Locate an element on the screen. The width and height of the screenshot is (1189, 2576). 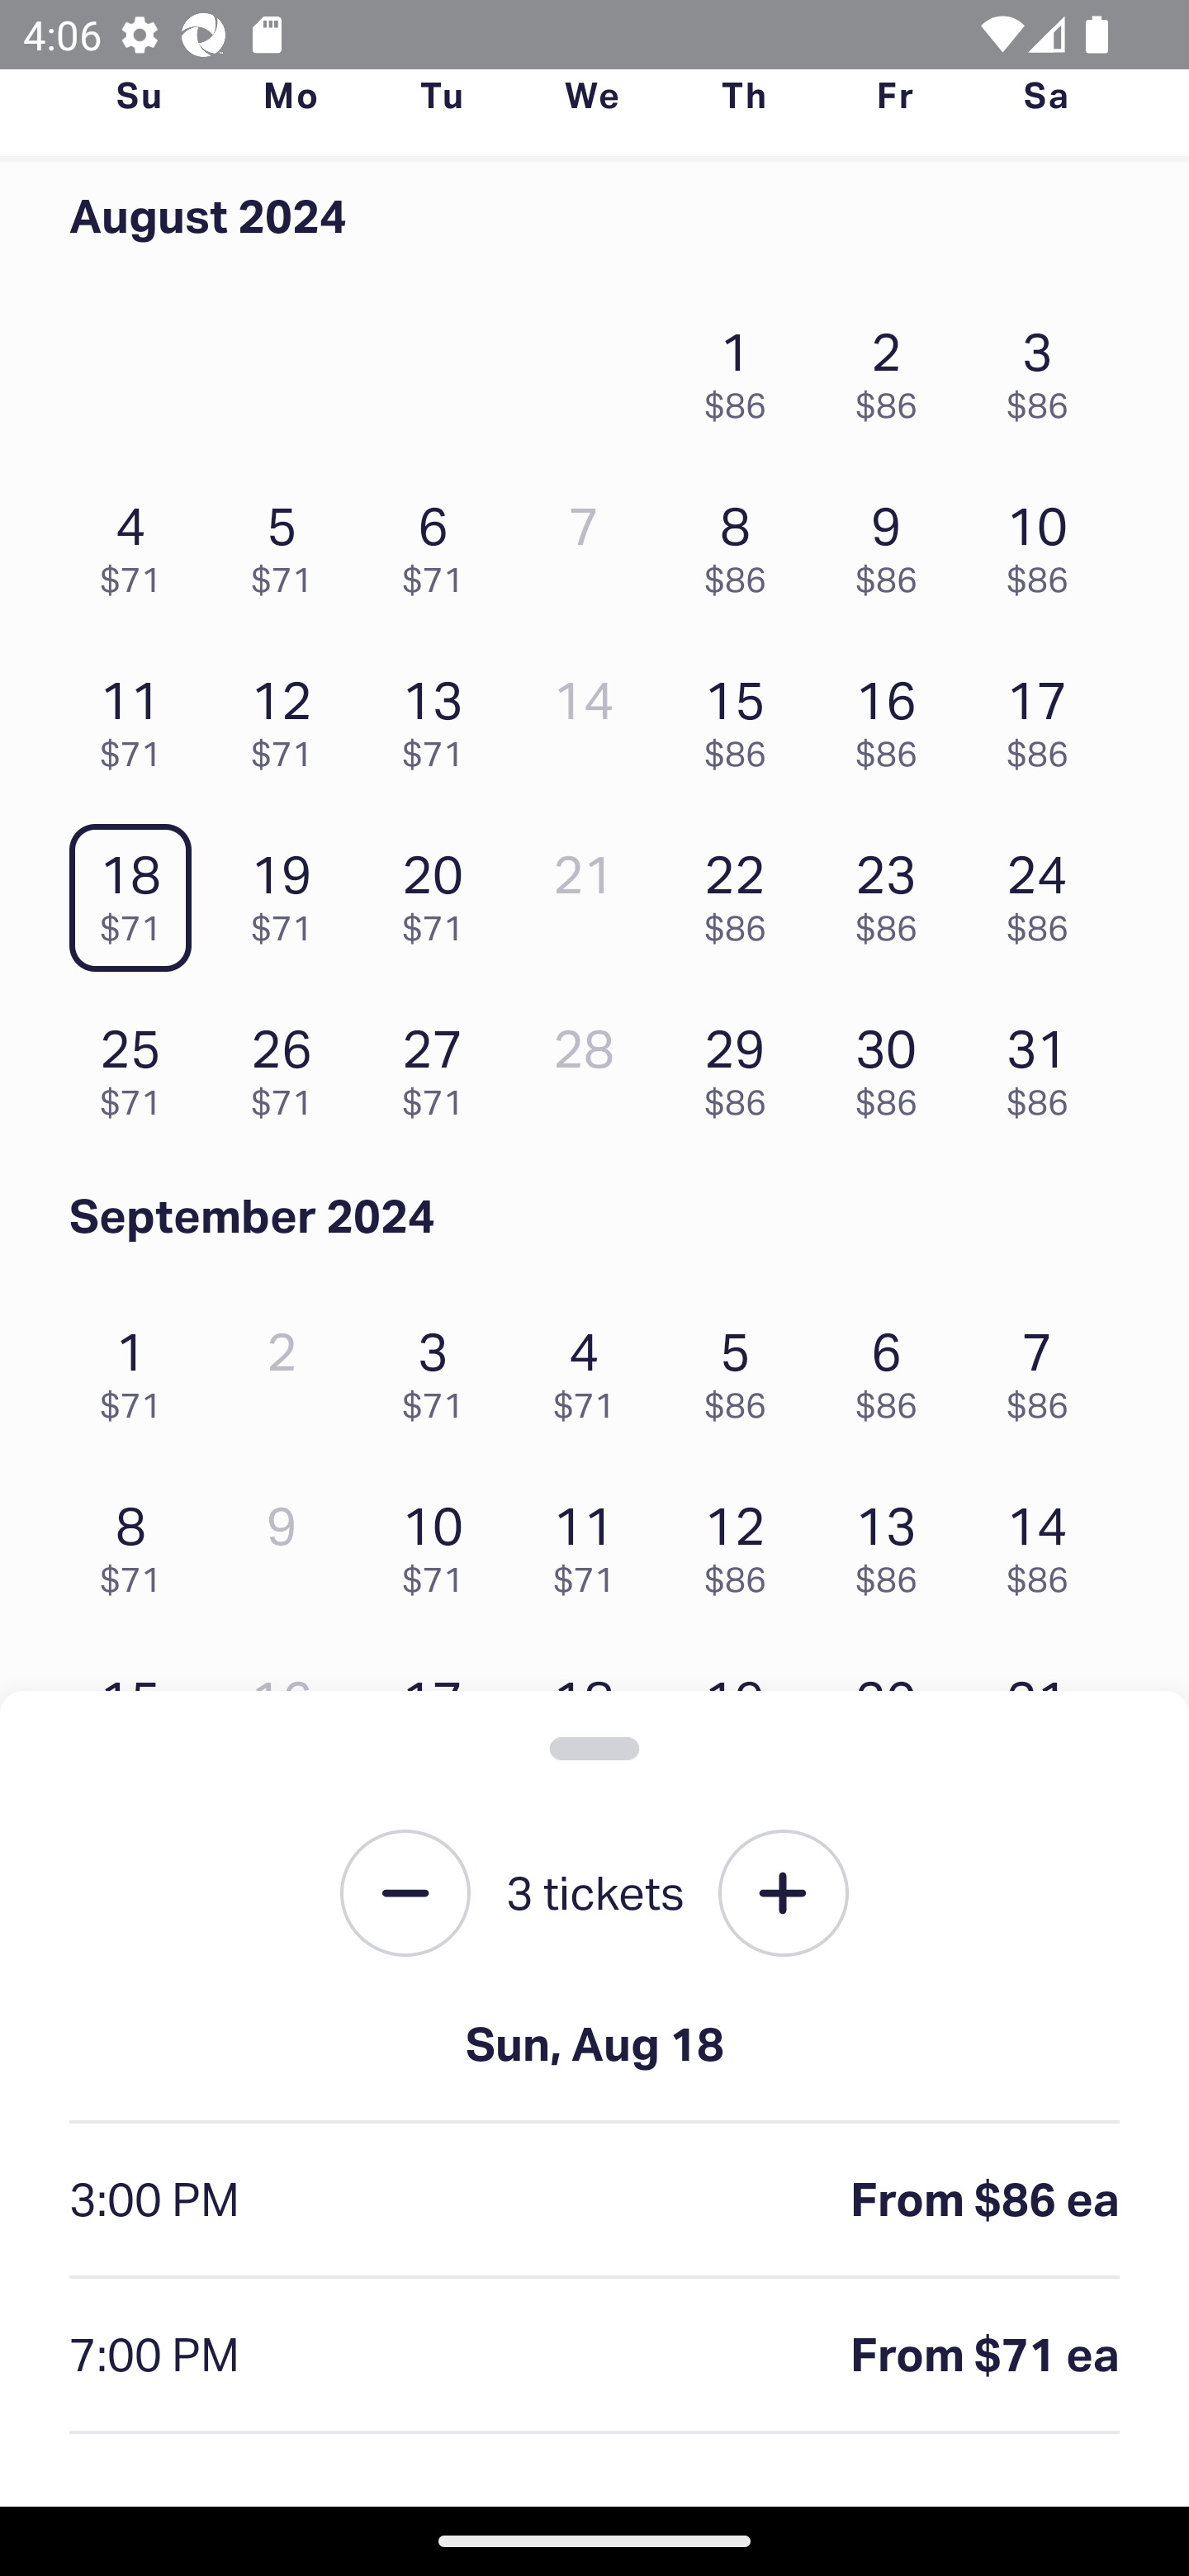
12 $86 is located at coordinates (743, 1541).